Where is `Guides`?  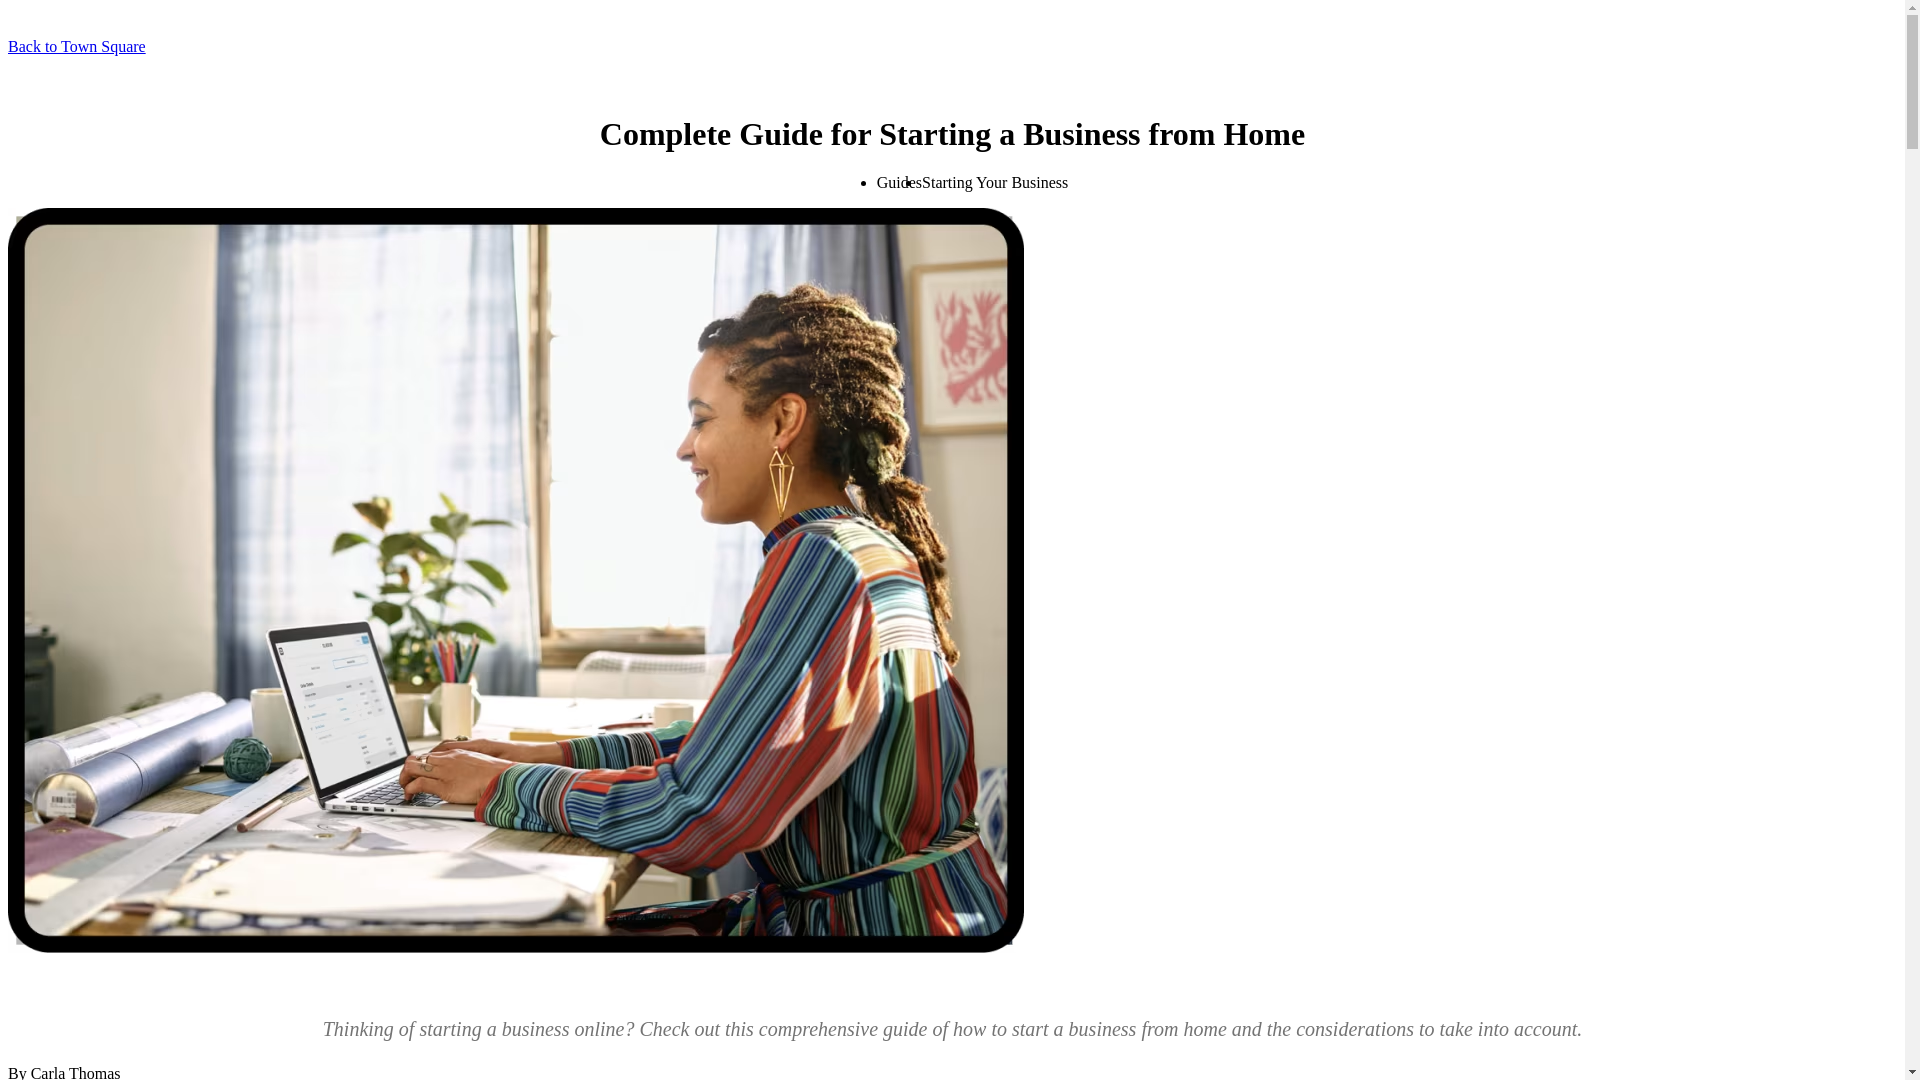
Guides is located at coordinates (899, 182).